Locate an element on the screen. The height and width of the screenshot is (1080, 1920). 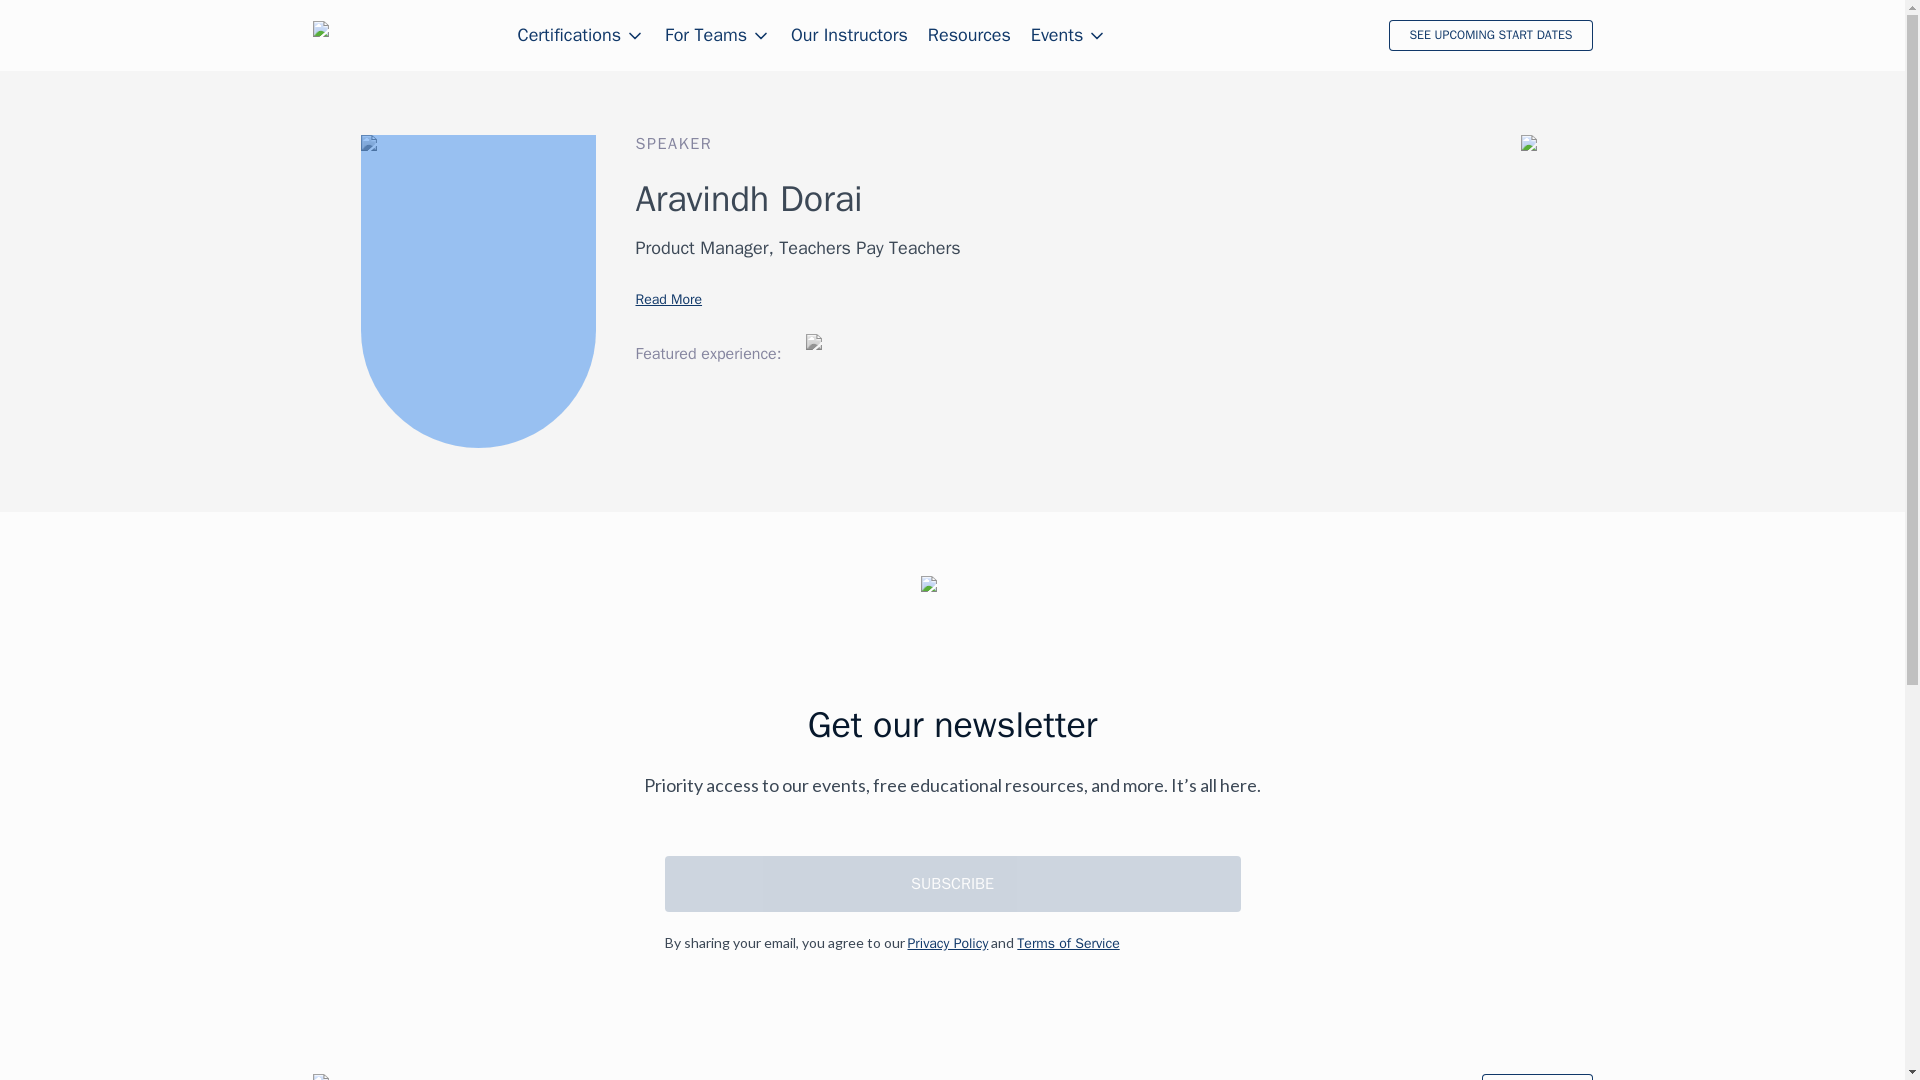
CONTACT US is located at coordinates (1536, 1076).